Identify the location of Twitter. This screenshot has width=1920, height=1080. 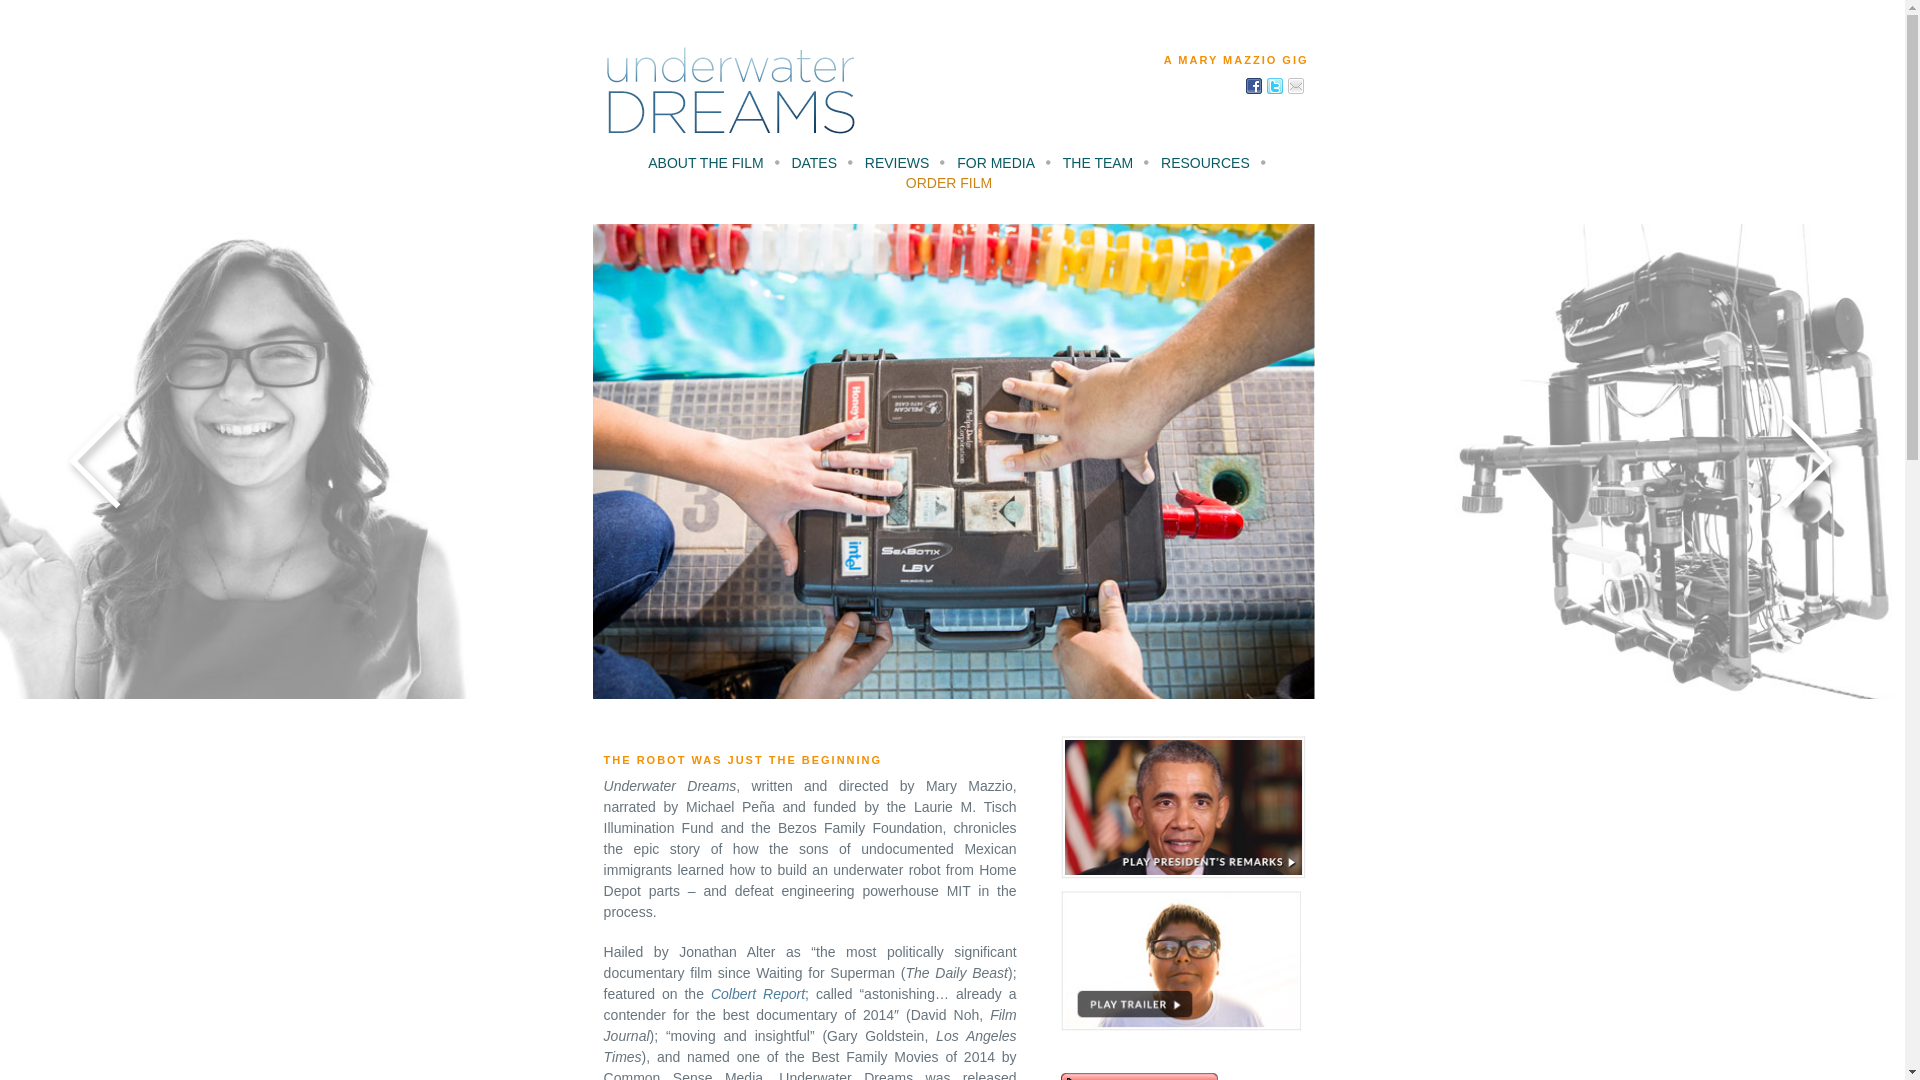
(1274, 85).